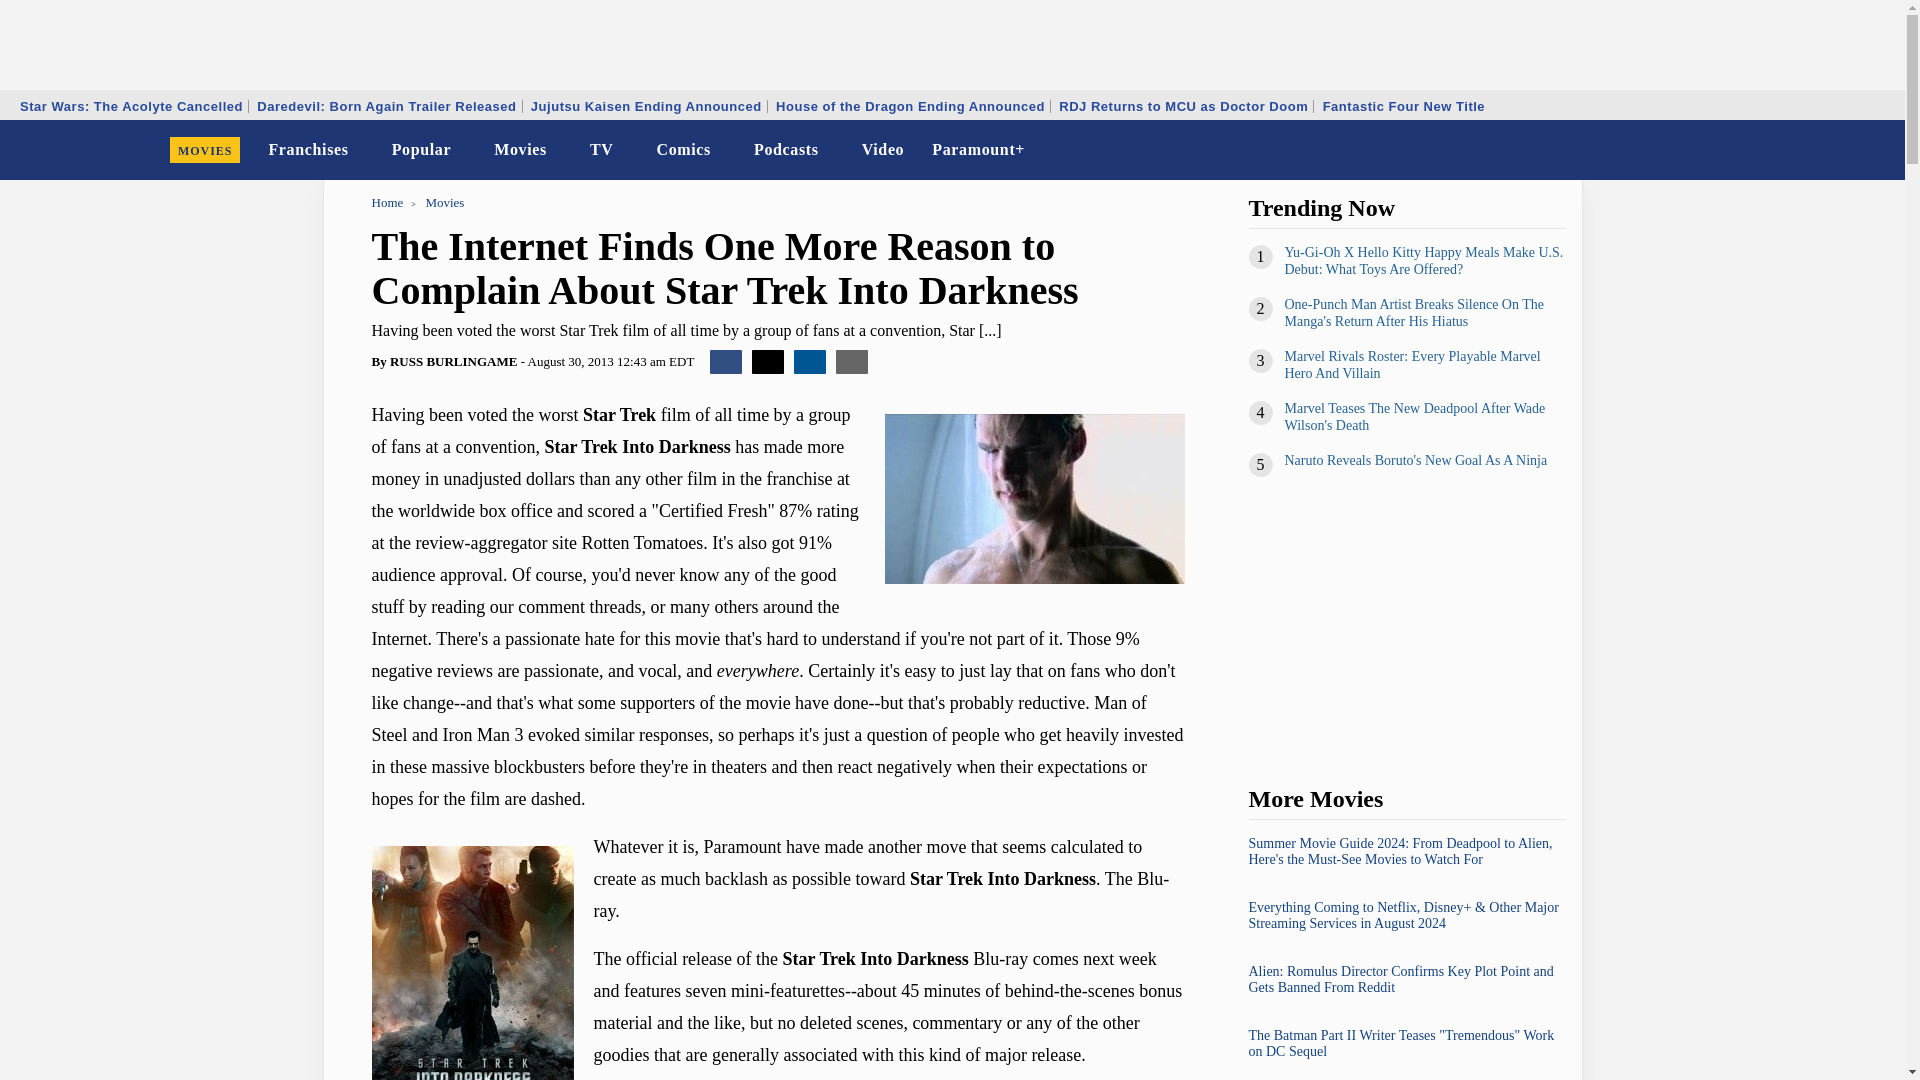 This screenshot has height=1080, width=1920. I want to click on Dark Mode, so click(1838, 150).